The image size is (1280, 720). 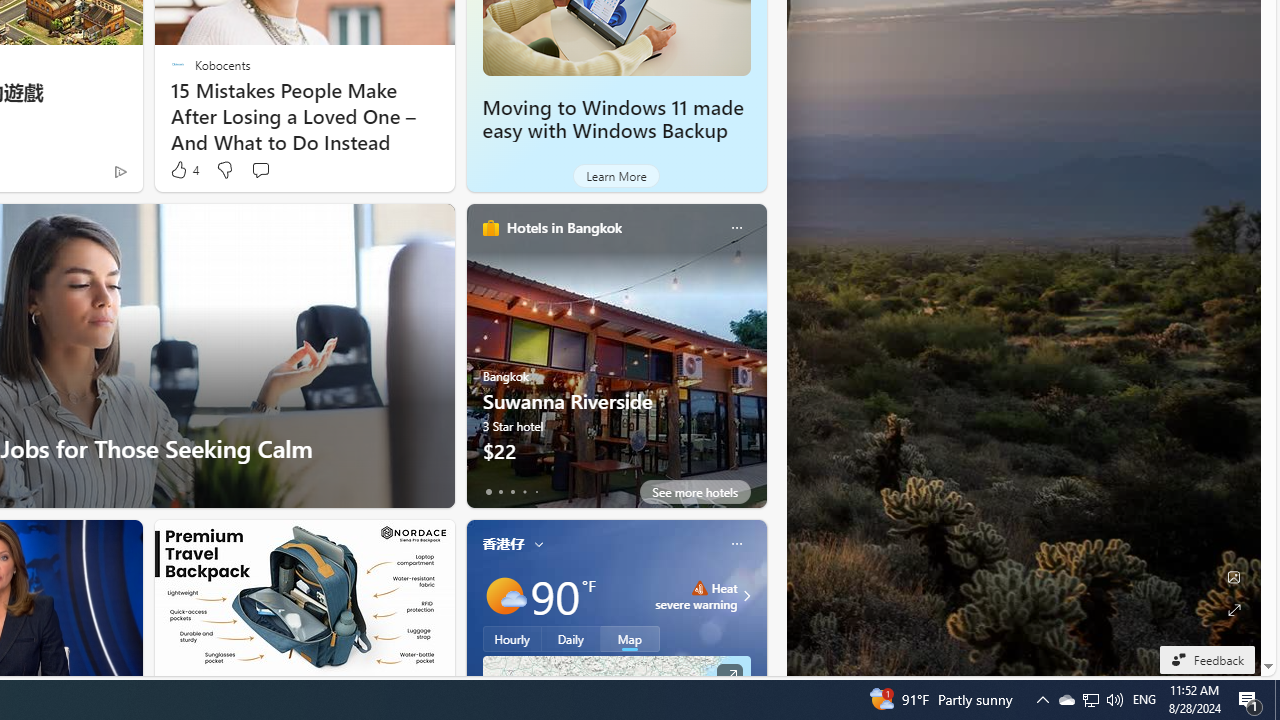 I want to click on Suwanna Riverside, so click(x=616, y=363).